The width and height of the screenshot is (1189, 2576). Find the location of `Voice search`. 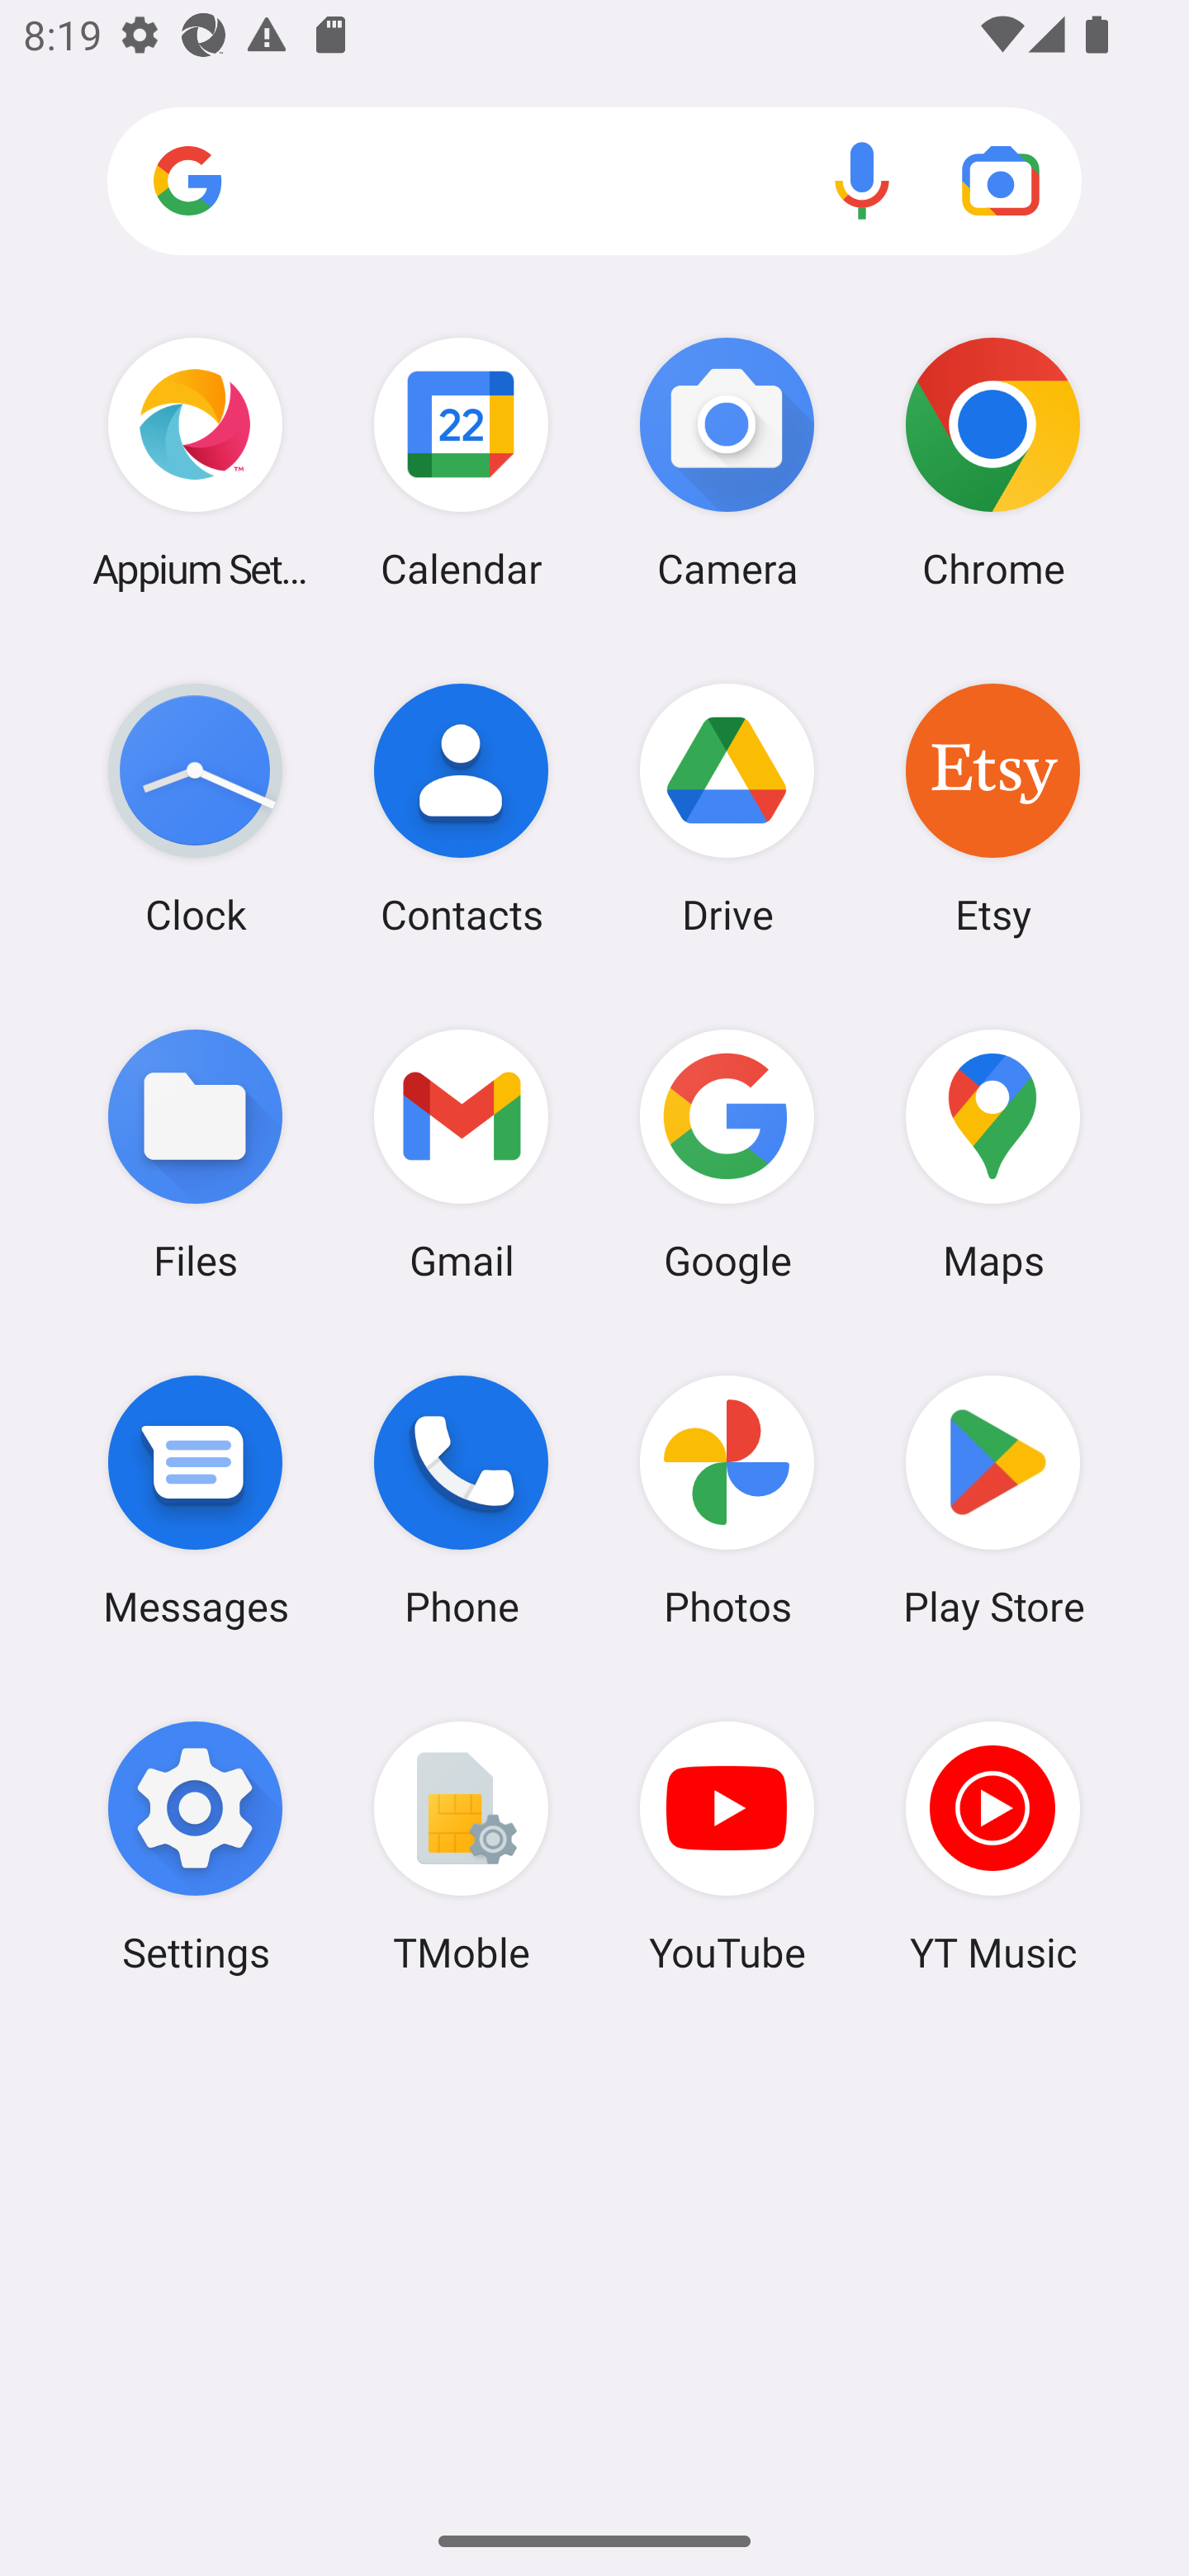

Voice search is located at coordinates (862, 180).